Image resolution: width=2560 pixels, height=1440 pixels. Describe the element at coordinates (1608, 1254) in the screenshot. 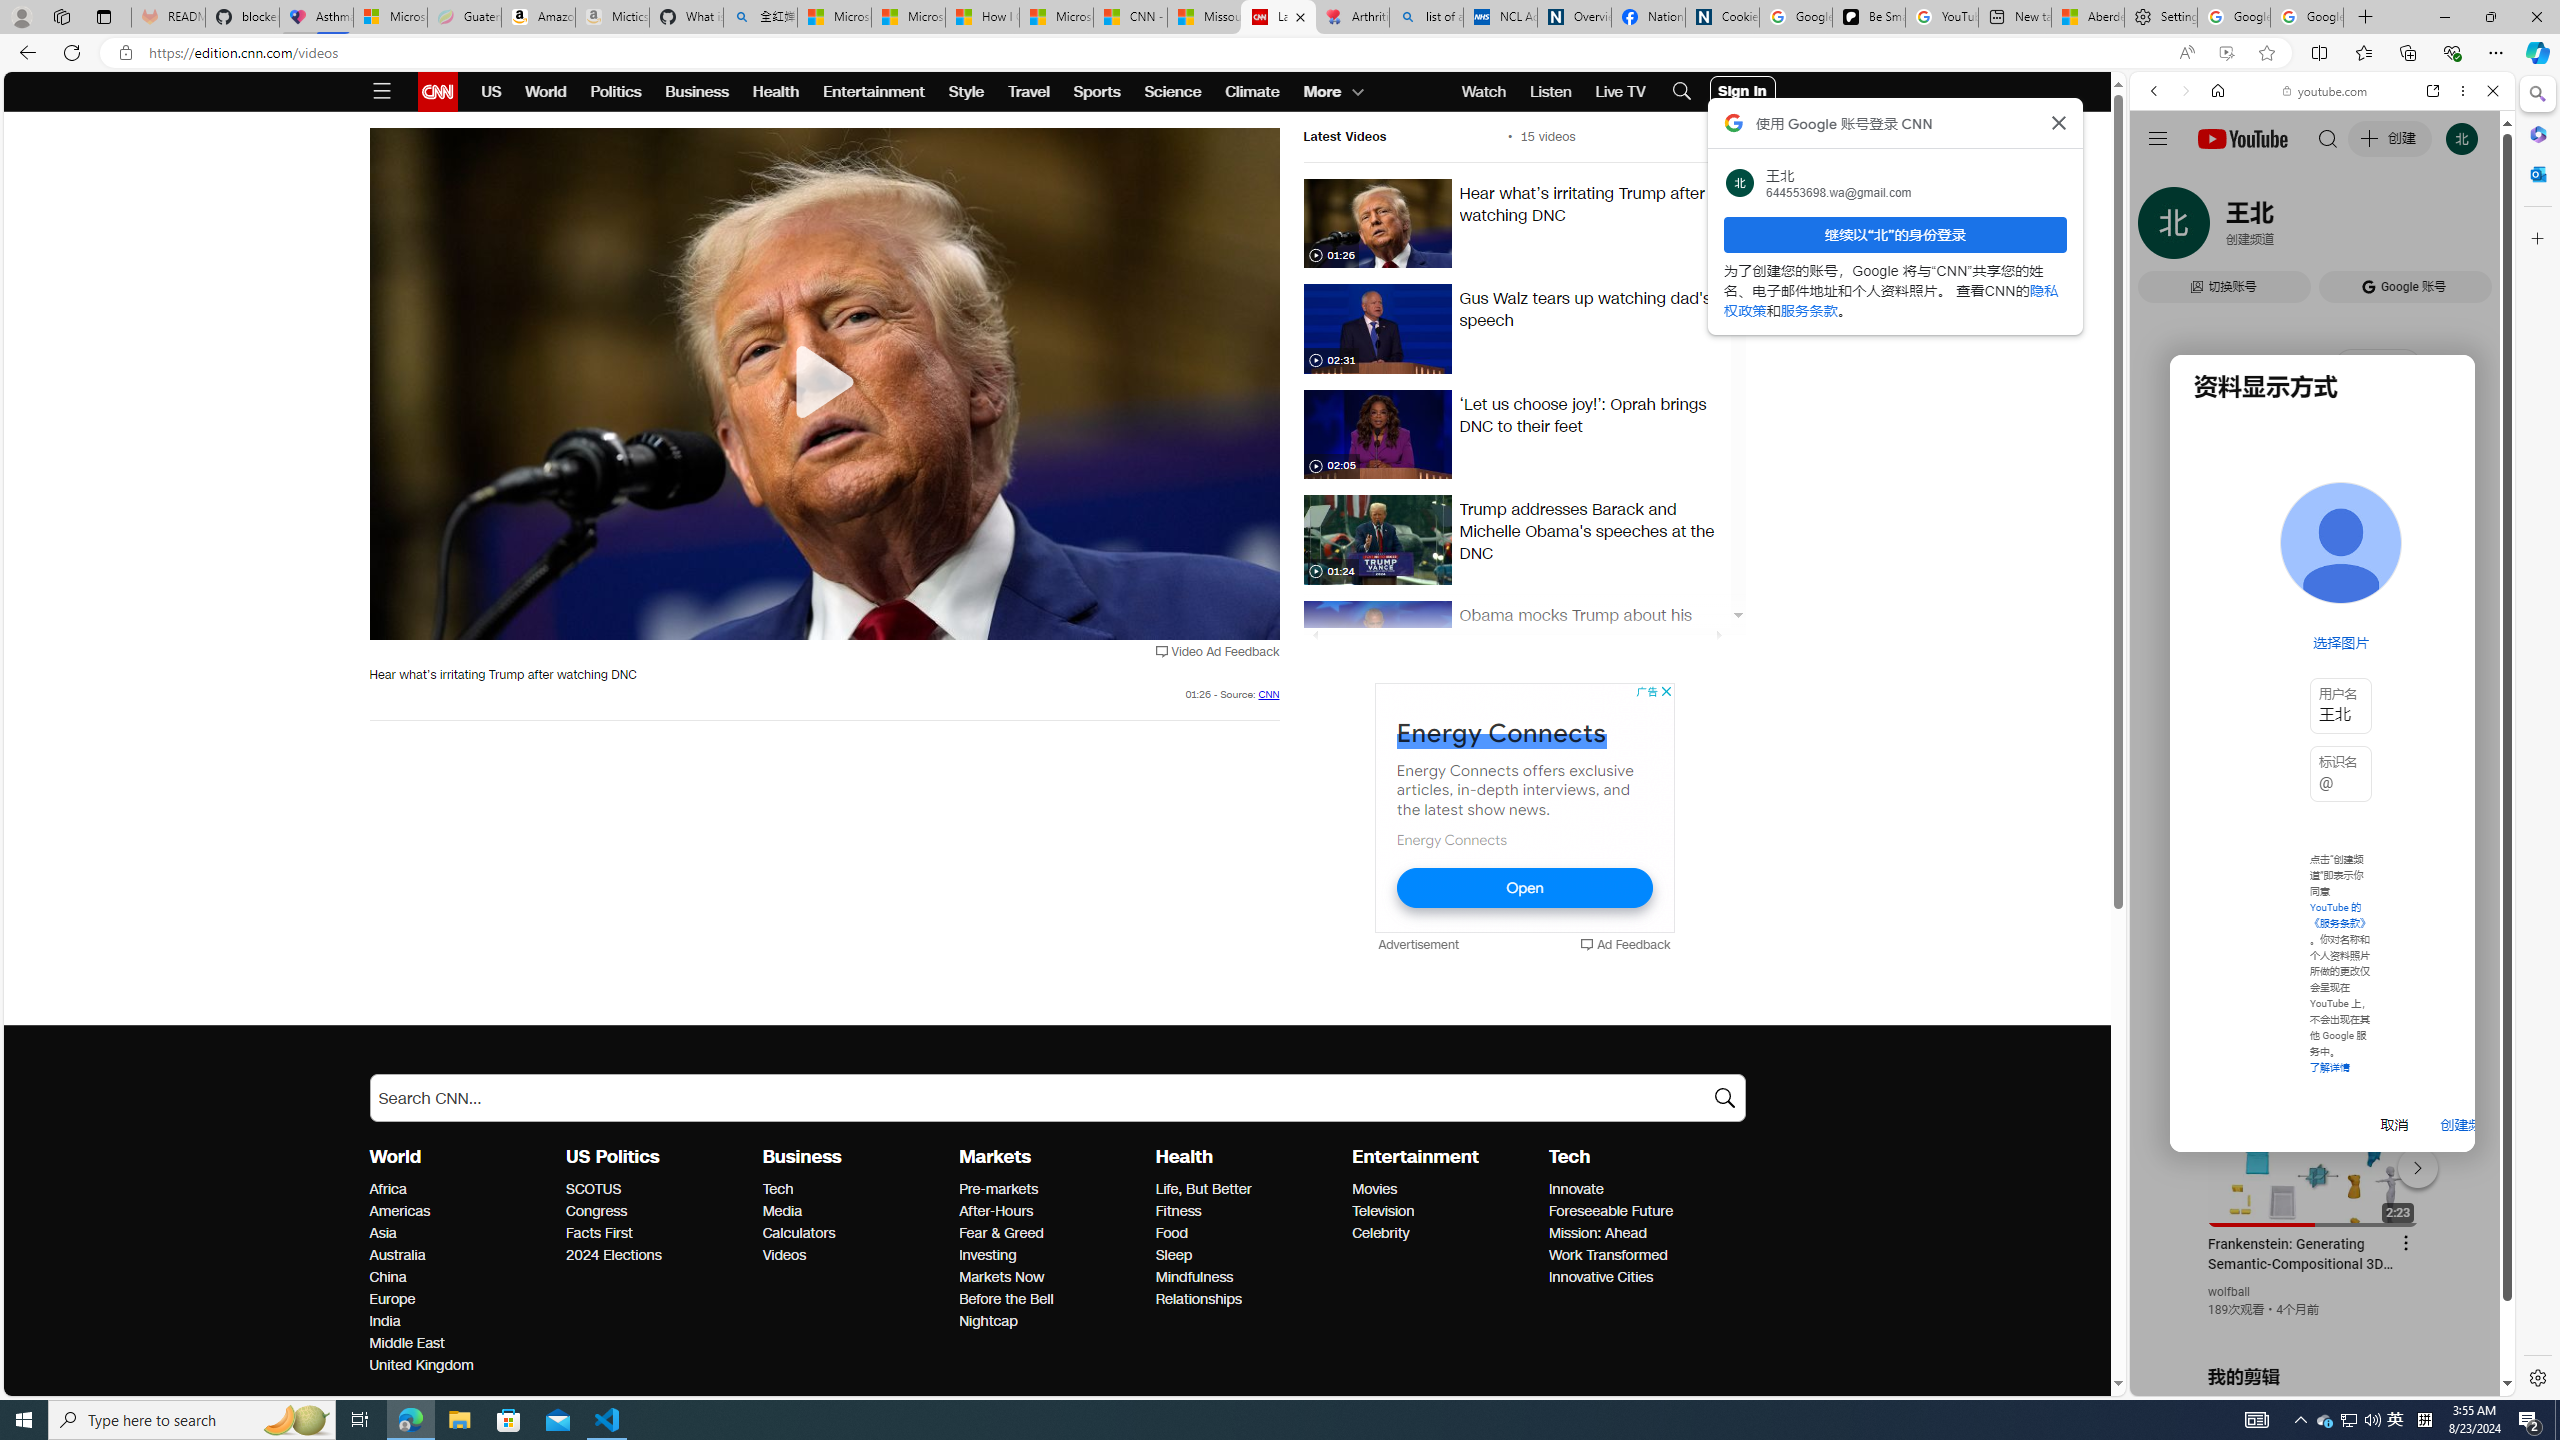

I see `Tech Work Transformed` at that location.